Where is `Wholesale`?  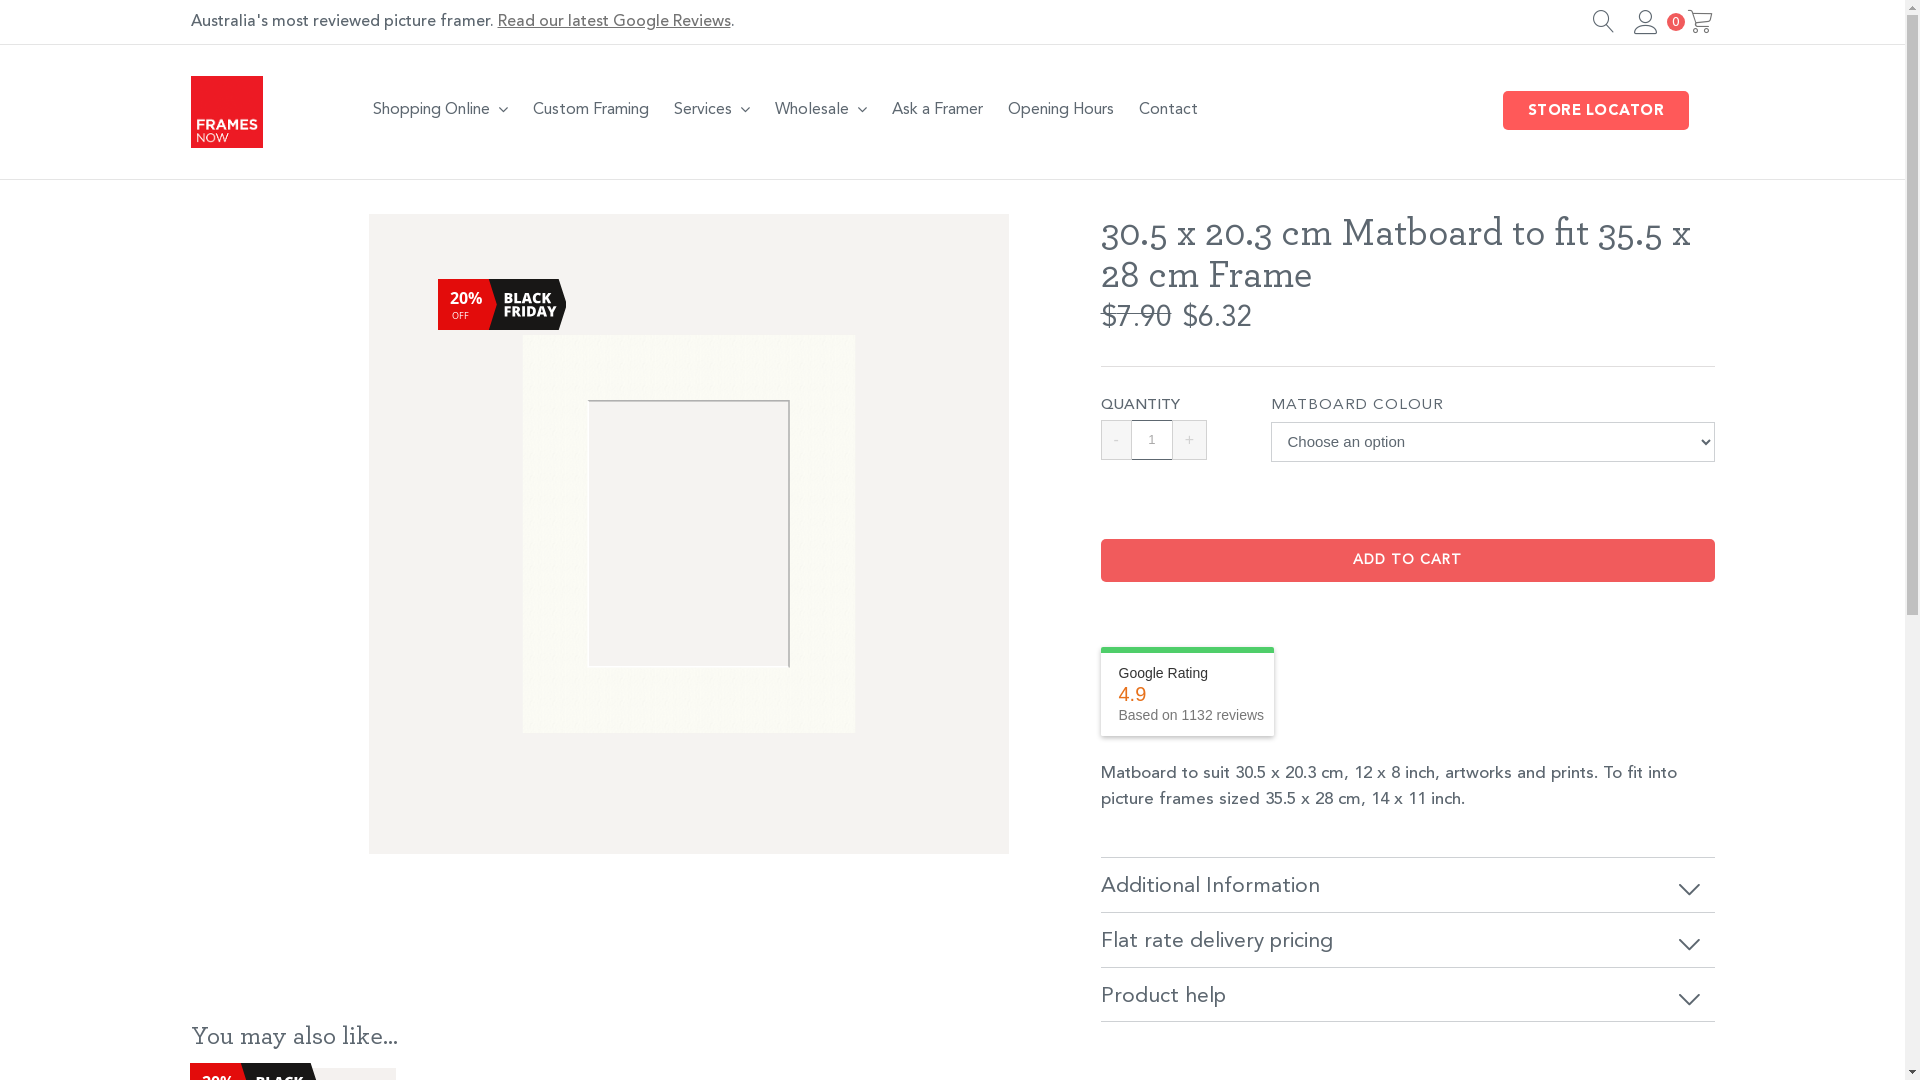
Wholesale is located at coordinates (821, 110).